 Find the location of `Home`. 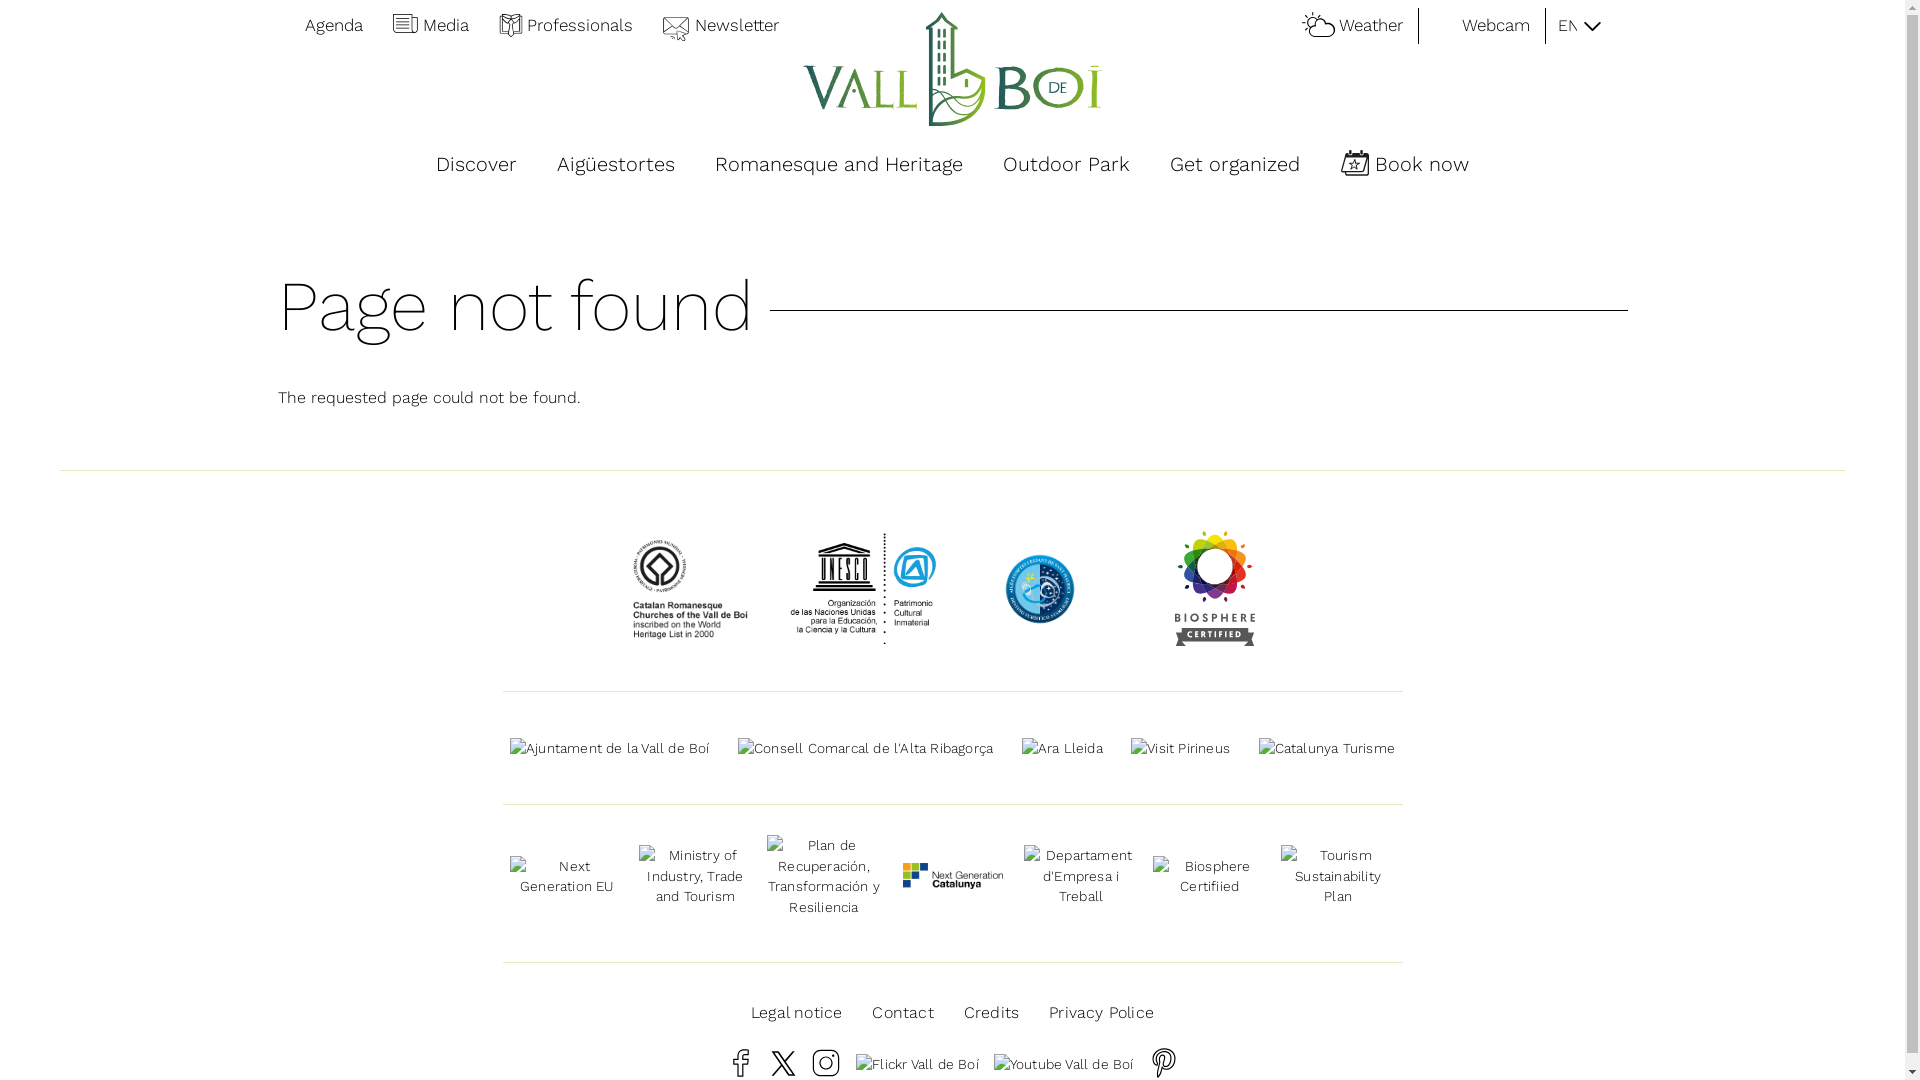

Home is located at coordinates (953, 69).